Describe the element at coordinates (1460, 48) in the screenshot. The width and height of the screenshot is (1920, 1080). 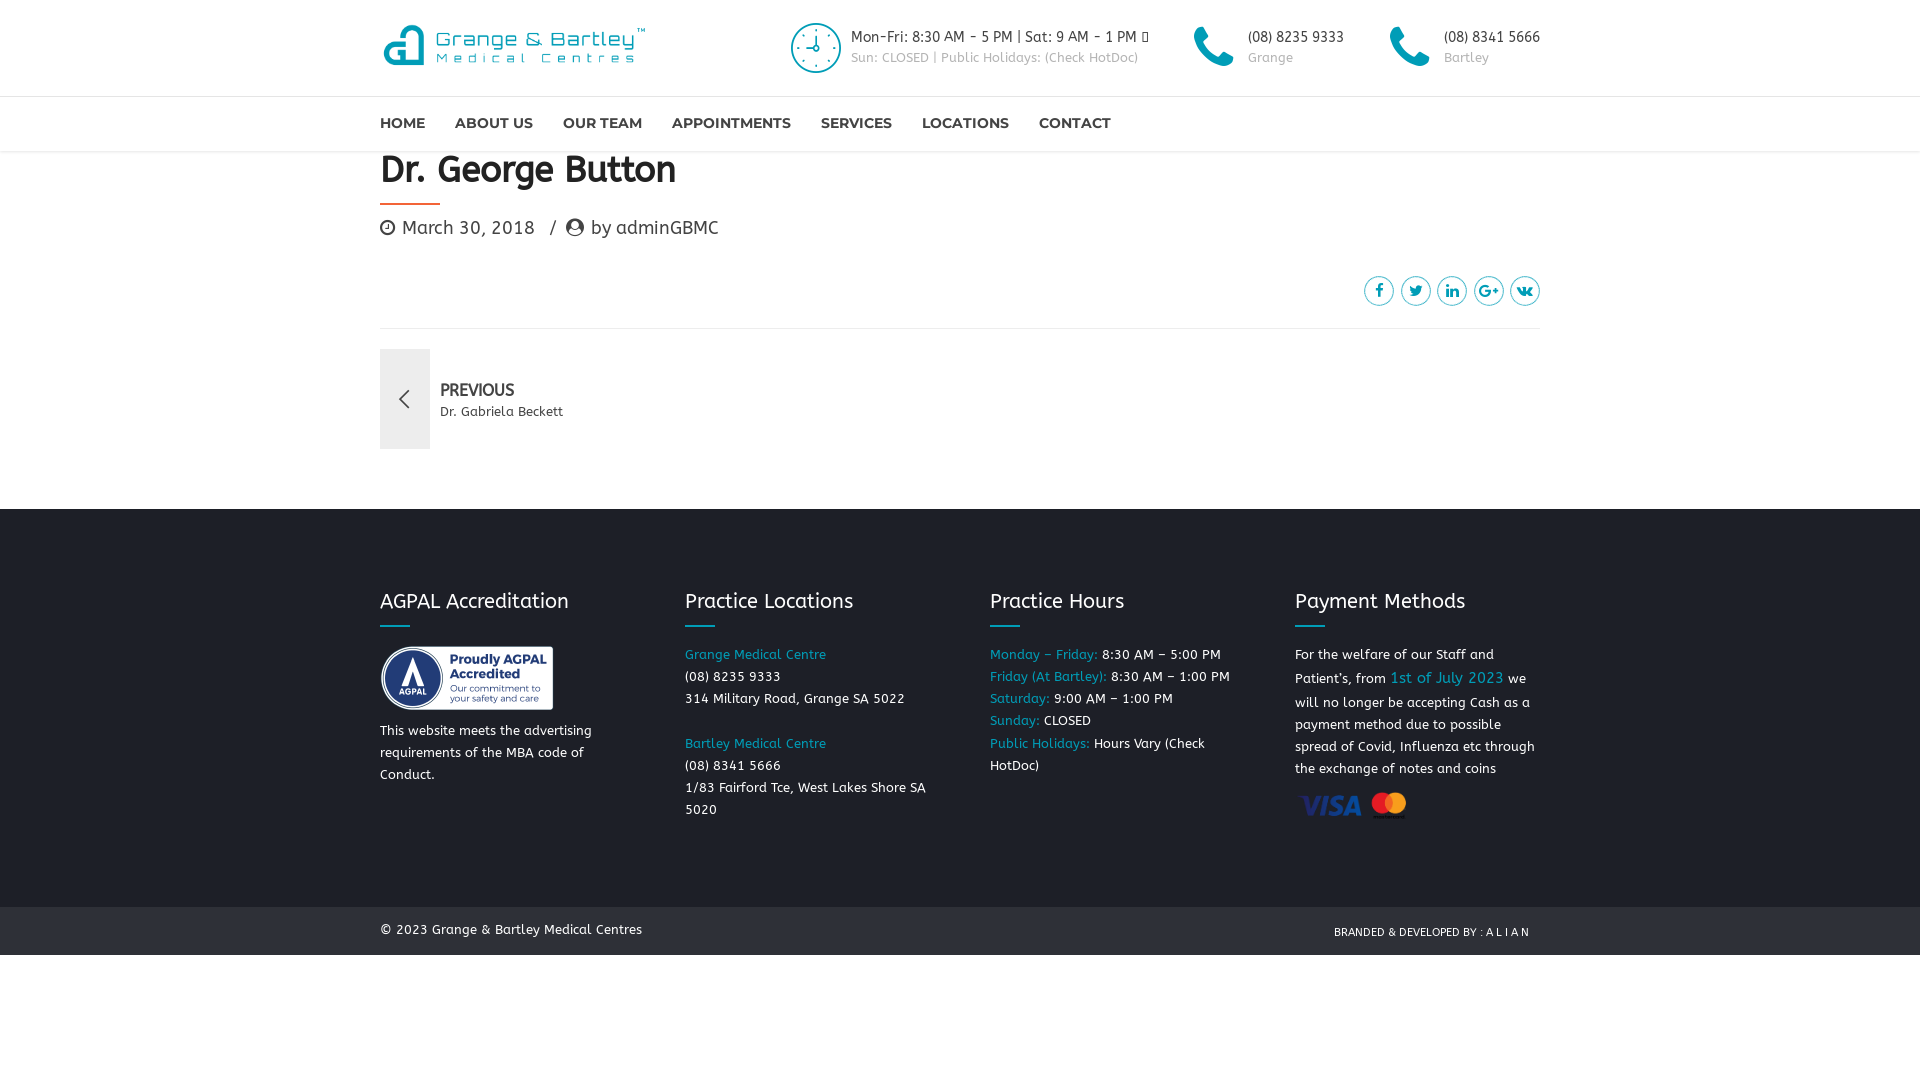
I see `(08) 8341 5666
Bartley` at that location.